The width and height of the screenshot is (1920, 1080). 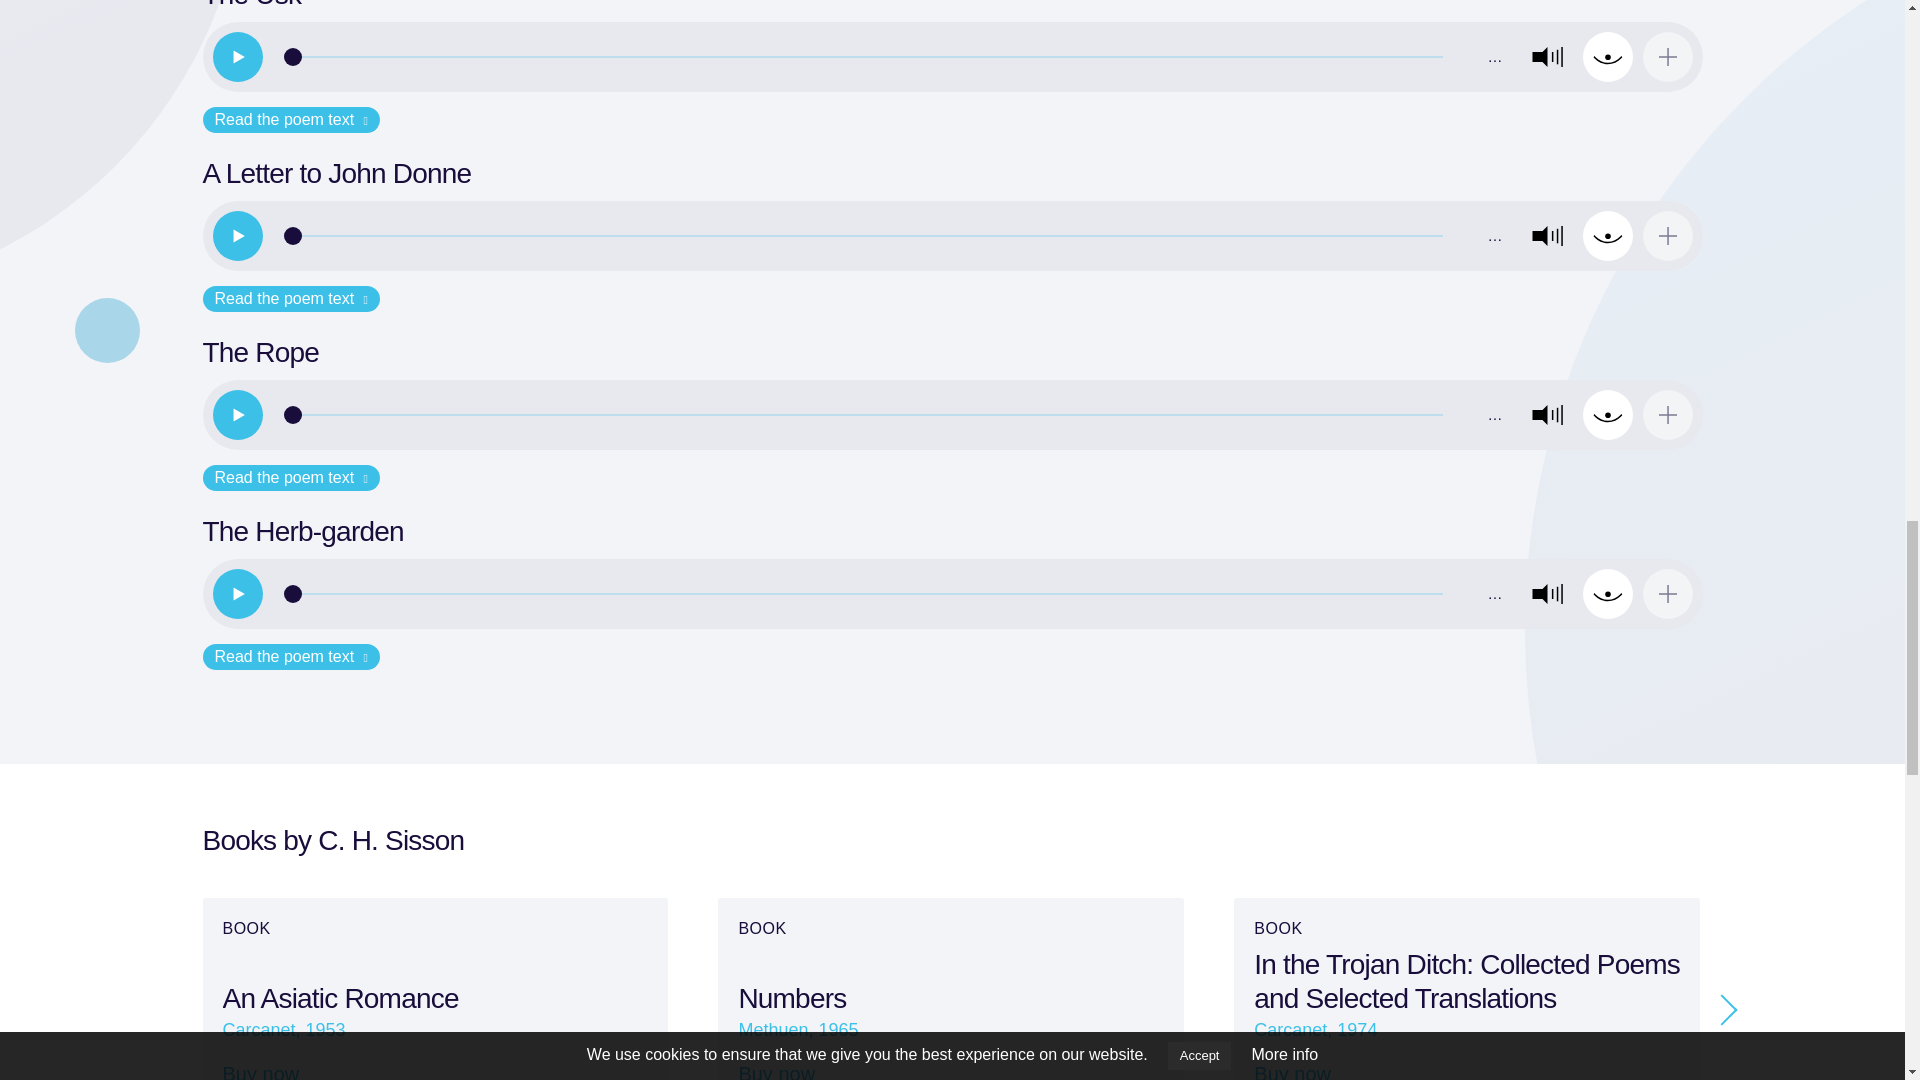 What do you see at coordinates (236, 57) in the screenshot?
I see `Play` at bounding box center [236, 57].